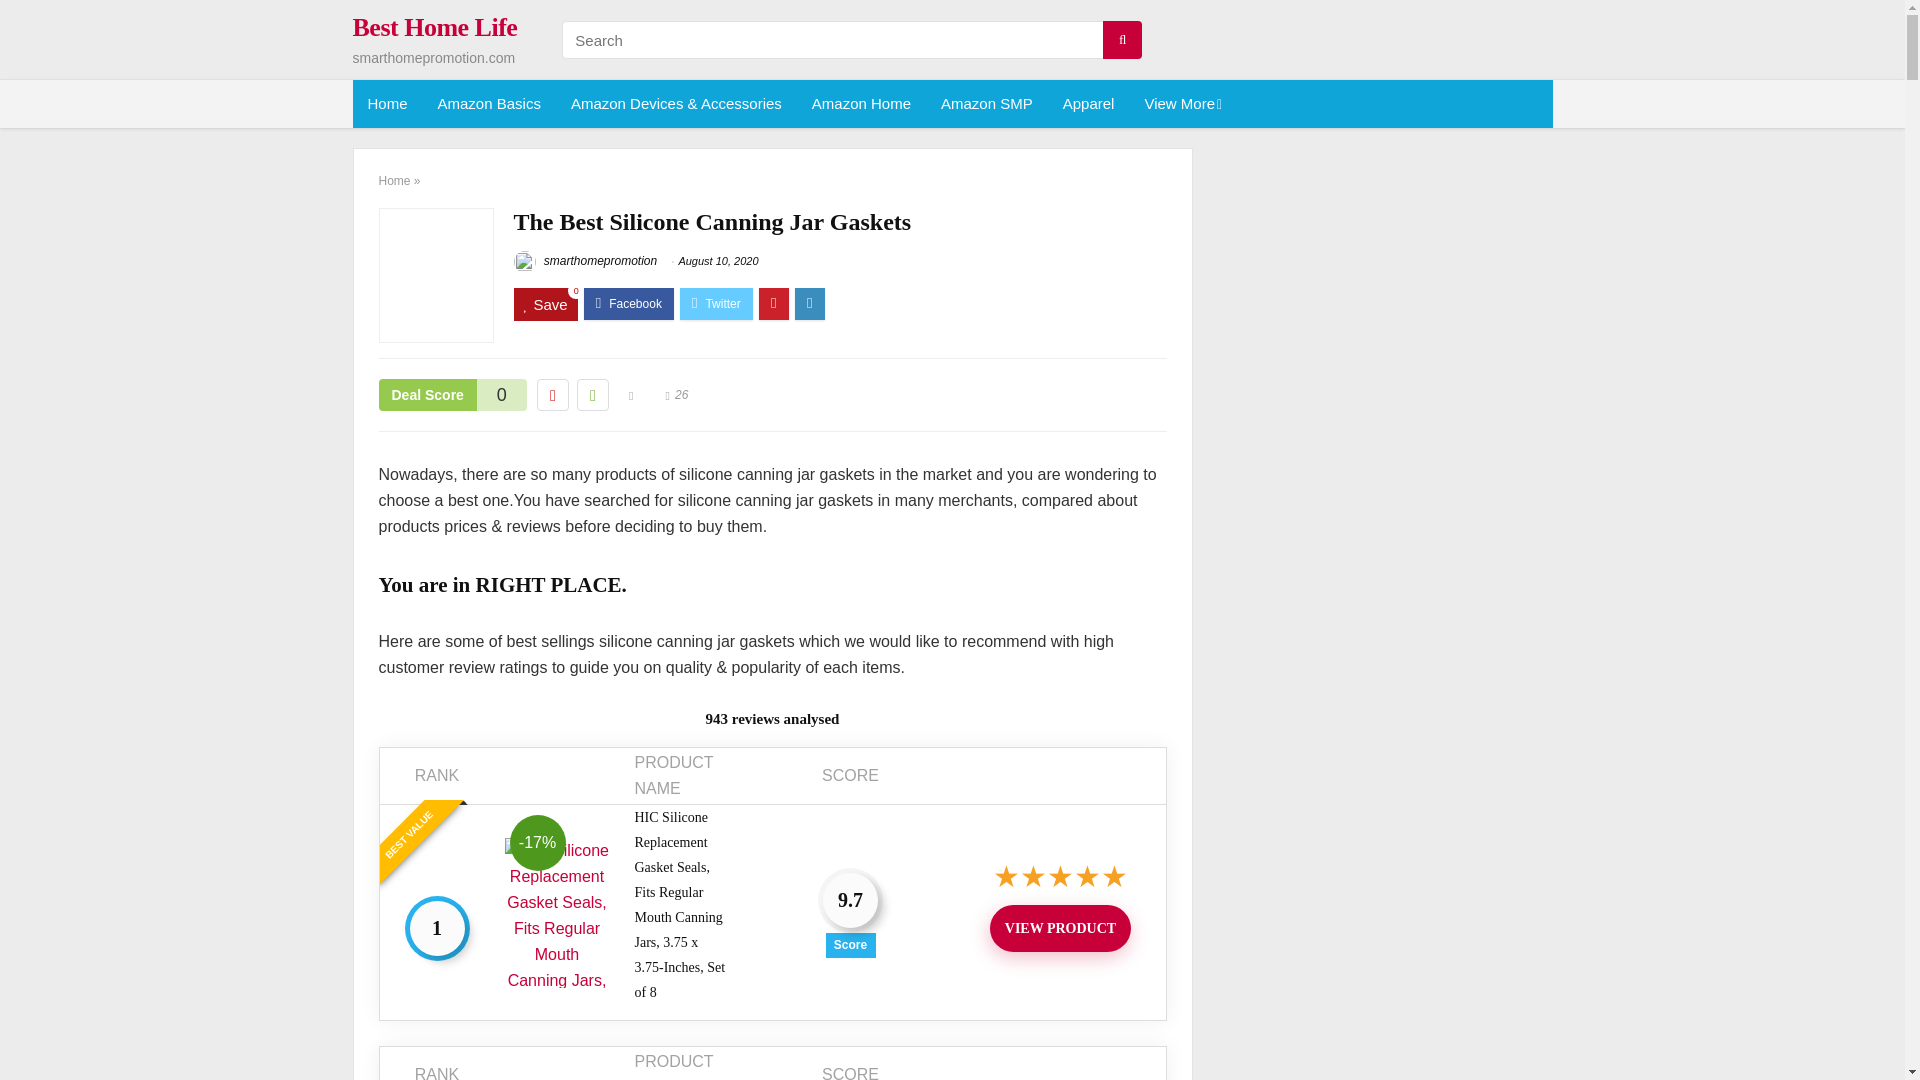 The image size is (1920, 1080). What do you see at coordinates (1180, 104) in the screenshot?
I see `View More` at bounding box center [1180, 104].